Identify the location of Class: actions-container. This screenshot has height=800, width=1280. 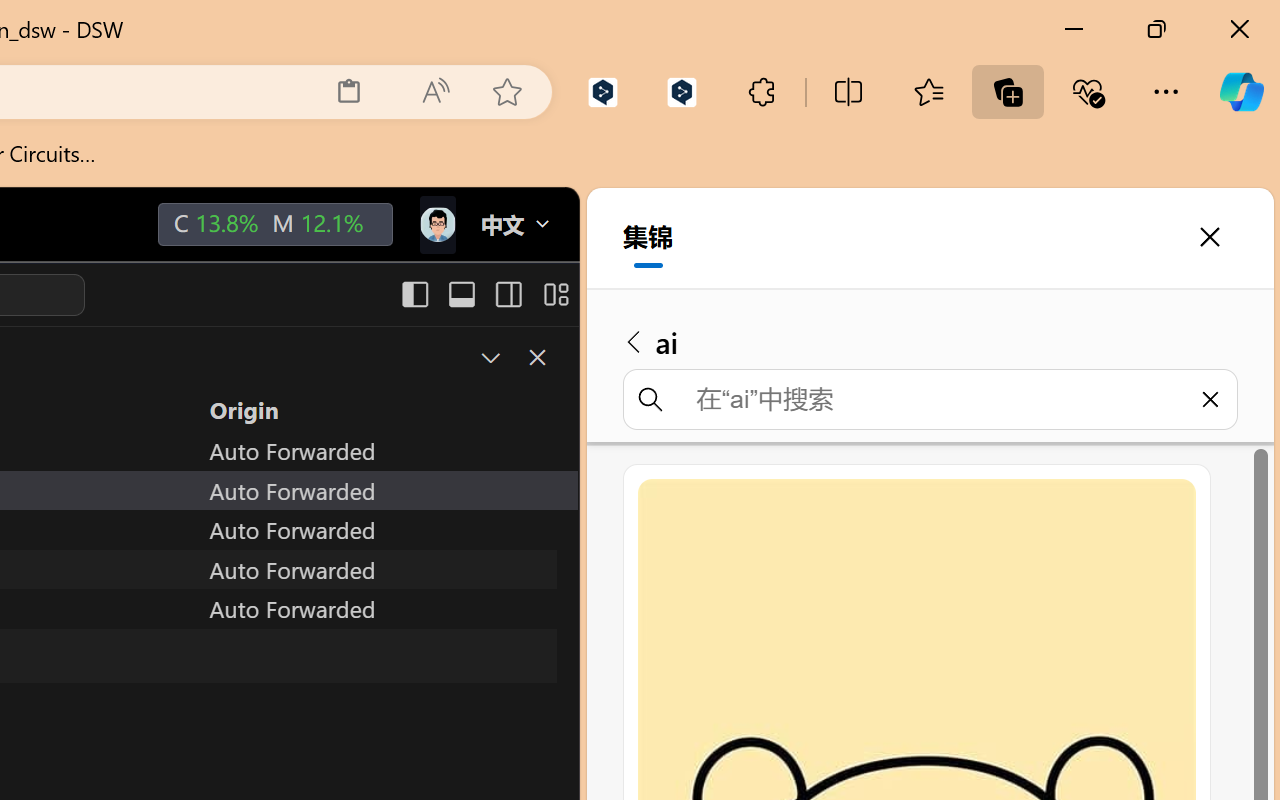
(516, 358).